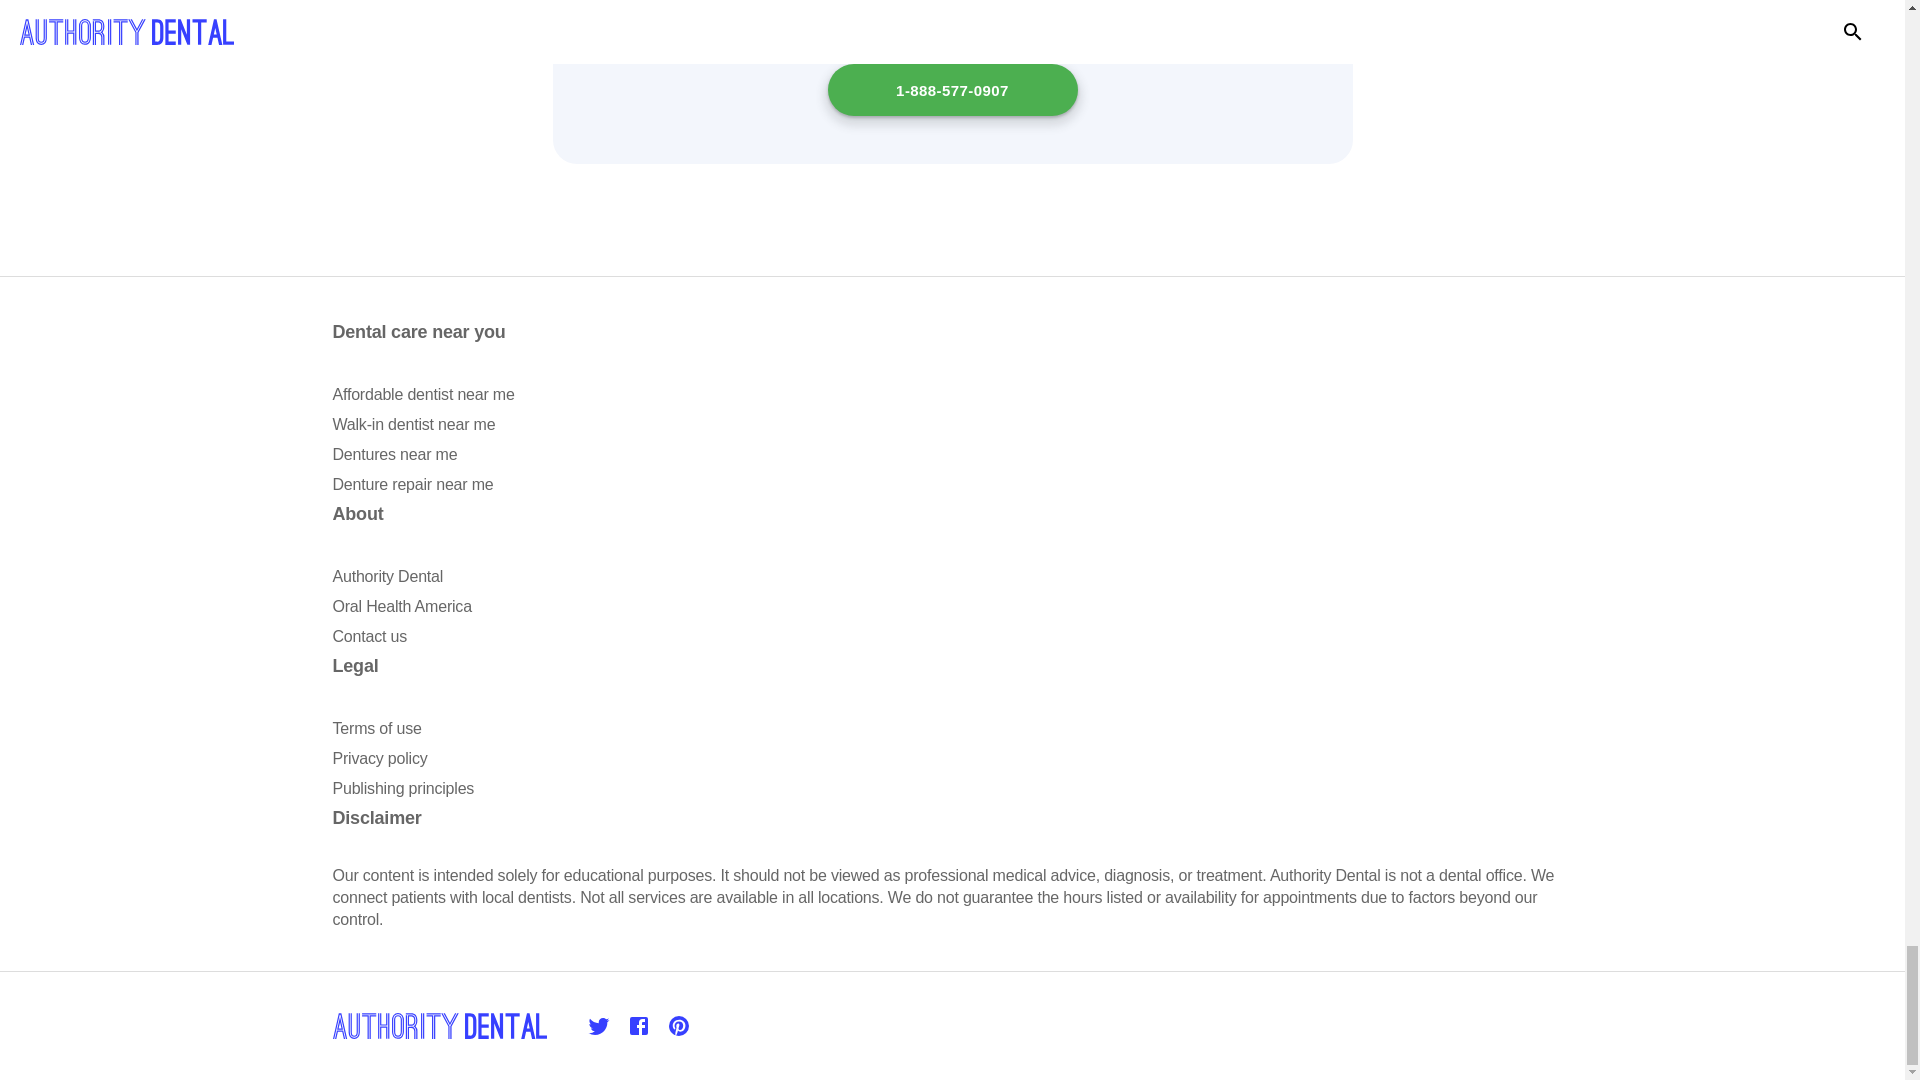 This screenshot has width=1920, height=1080. I want to click on Publishing principles, so click(403, 788).